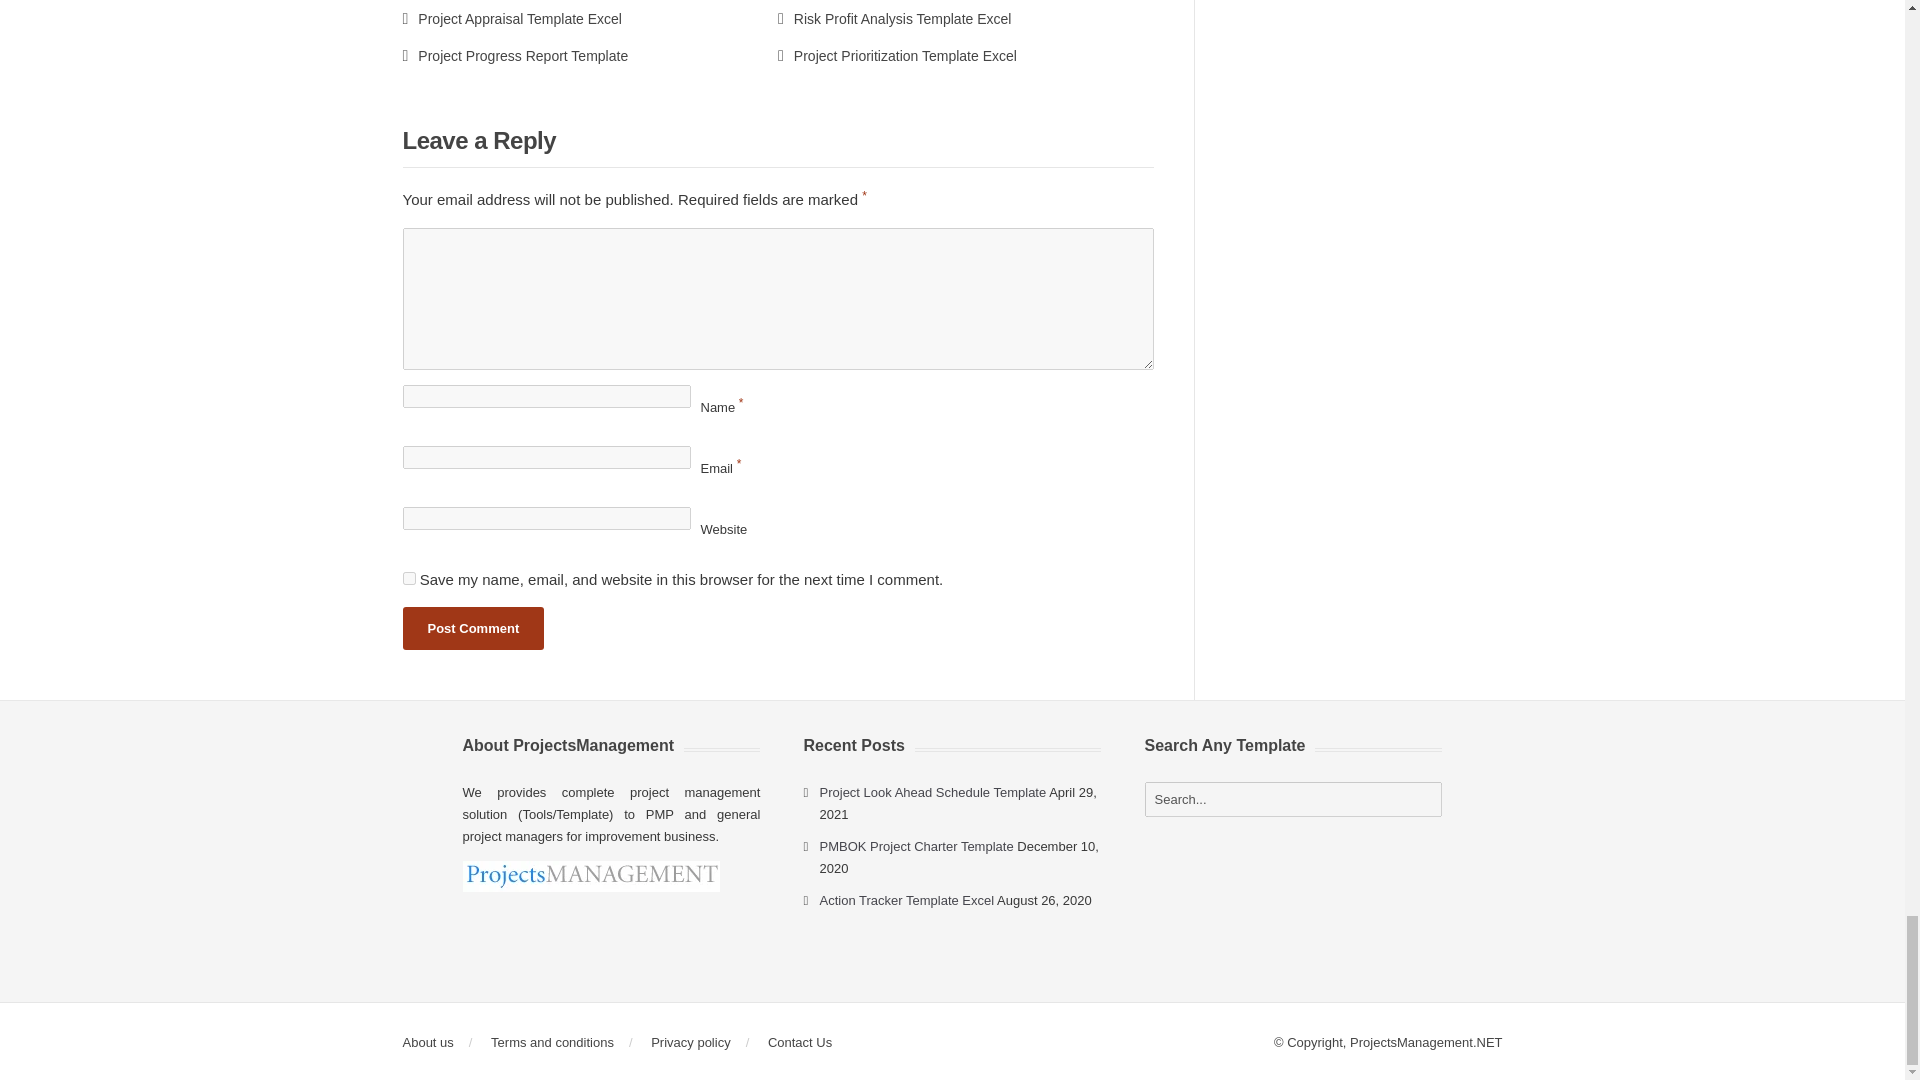 The image size is (1920, 1080). What do you see at coordinates (472, 628) in the screenshot?
I see `Post Comment` at bounding box center [472, 628].